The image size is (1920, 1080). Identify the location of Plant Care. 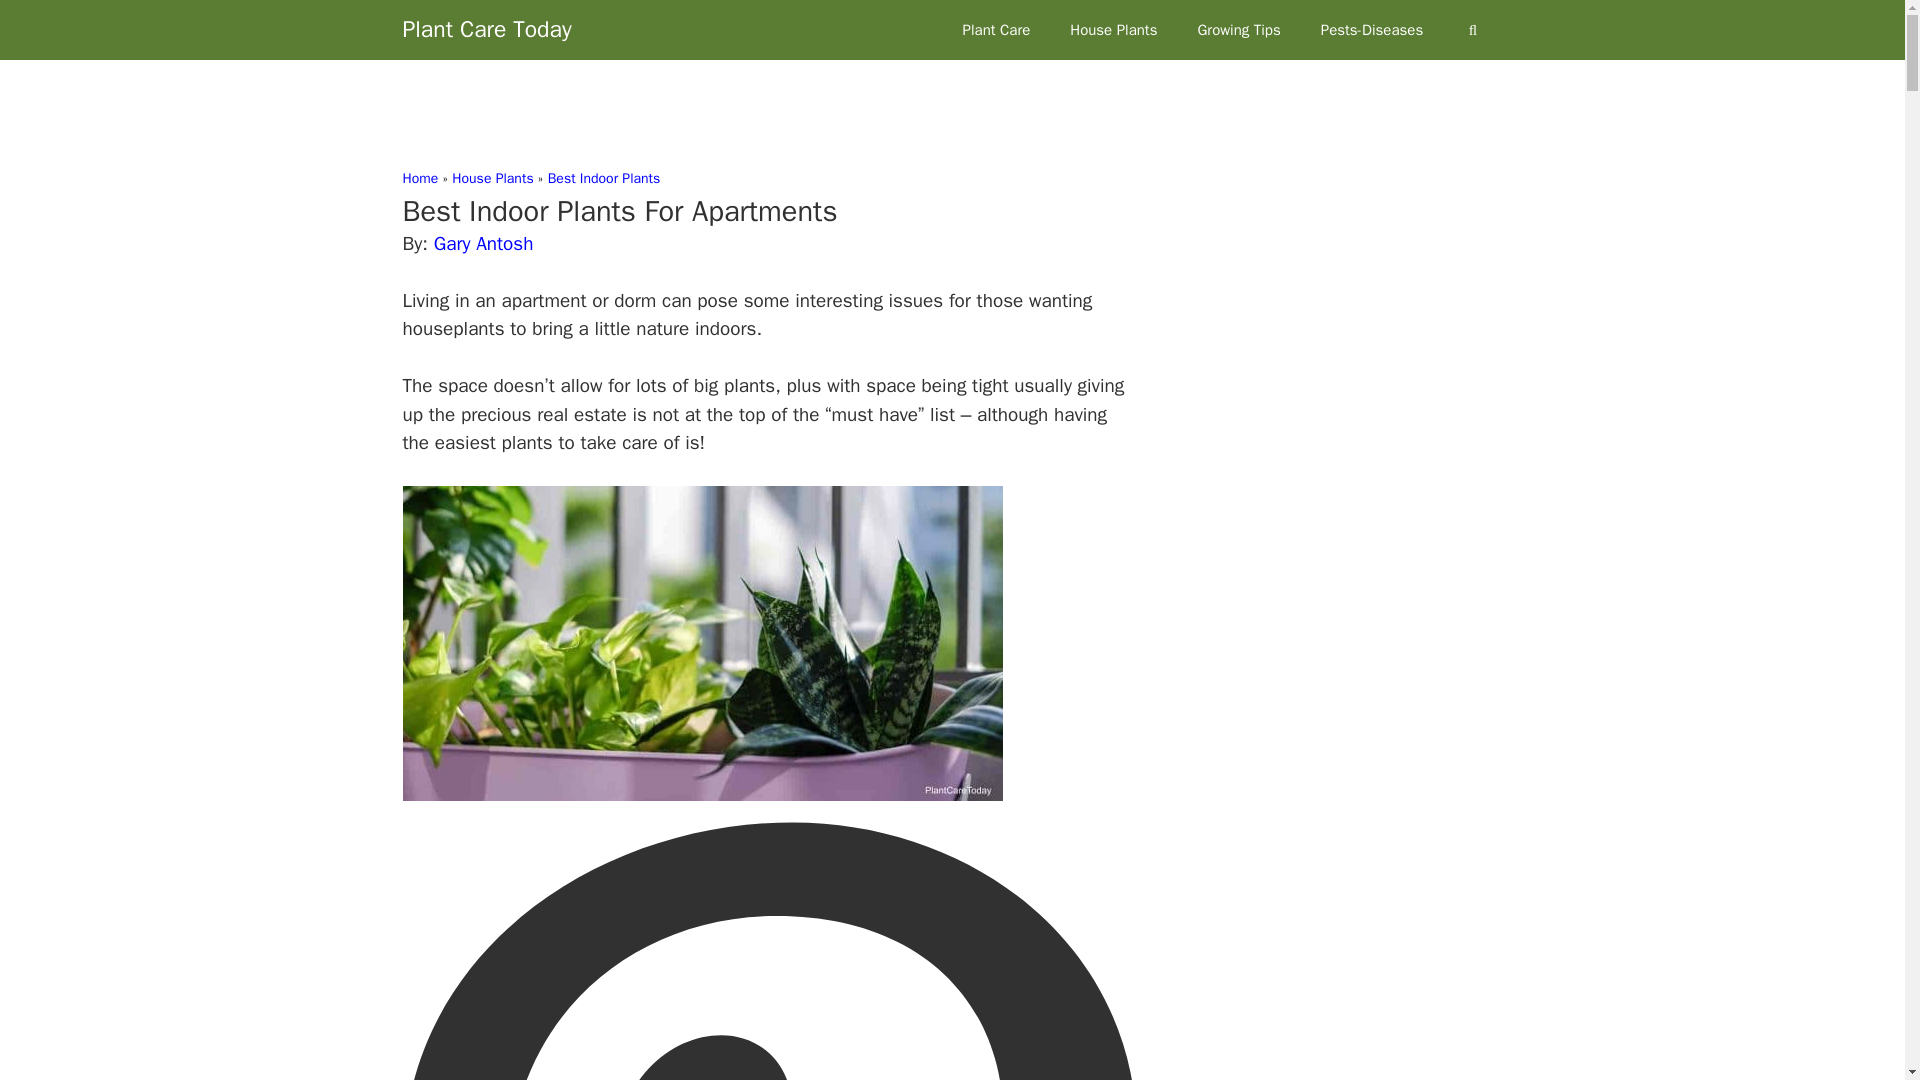
(996, 30).